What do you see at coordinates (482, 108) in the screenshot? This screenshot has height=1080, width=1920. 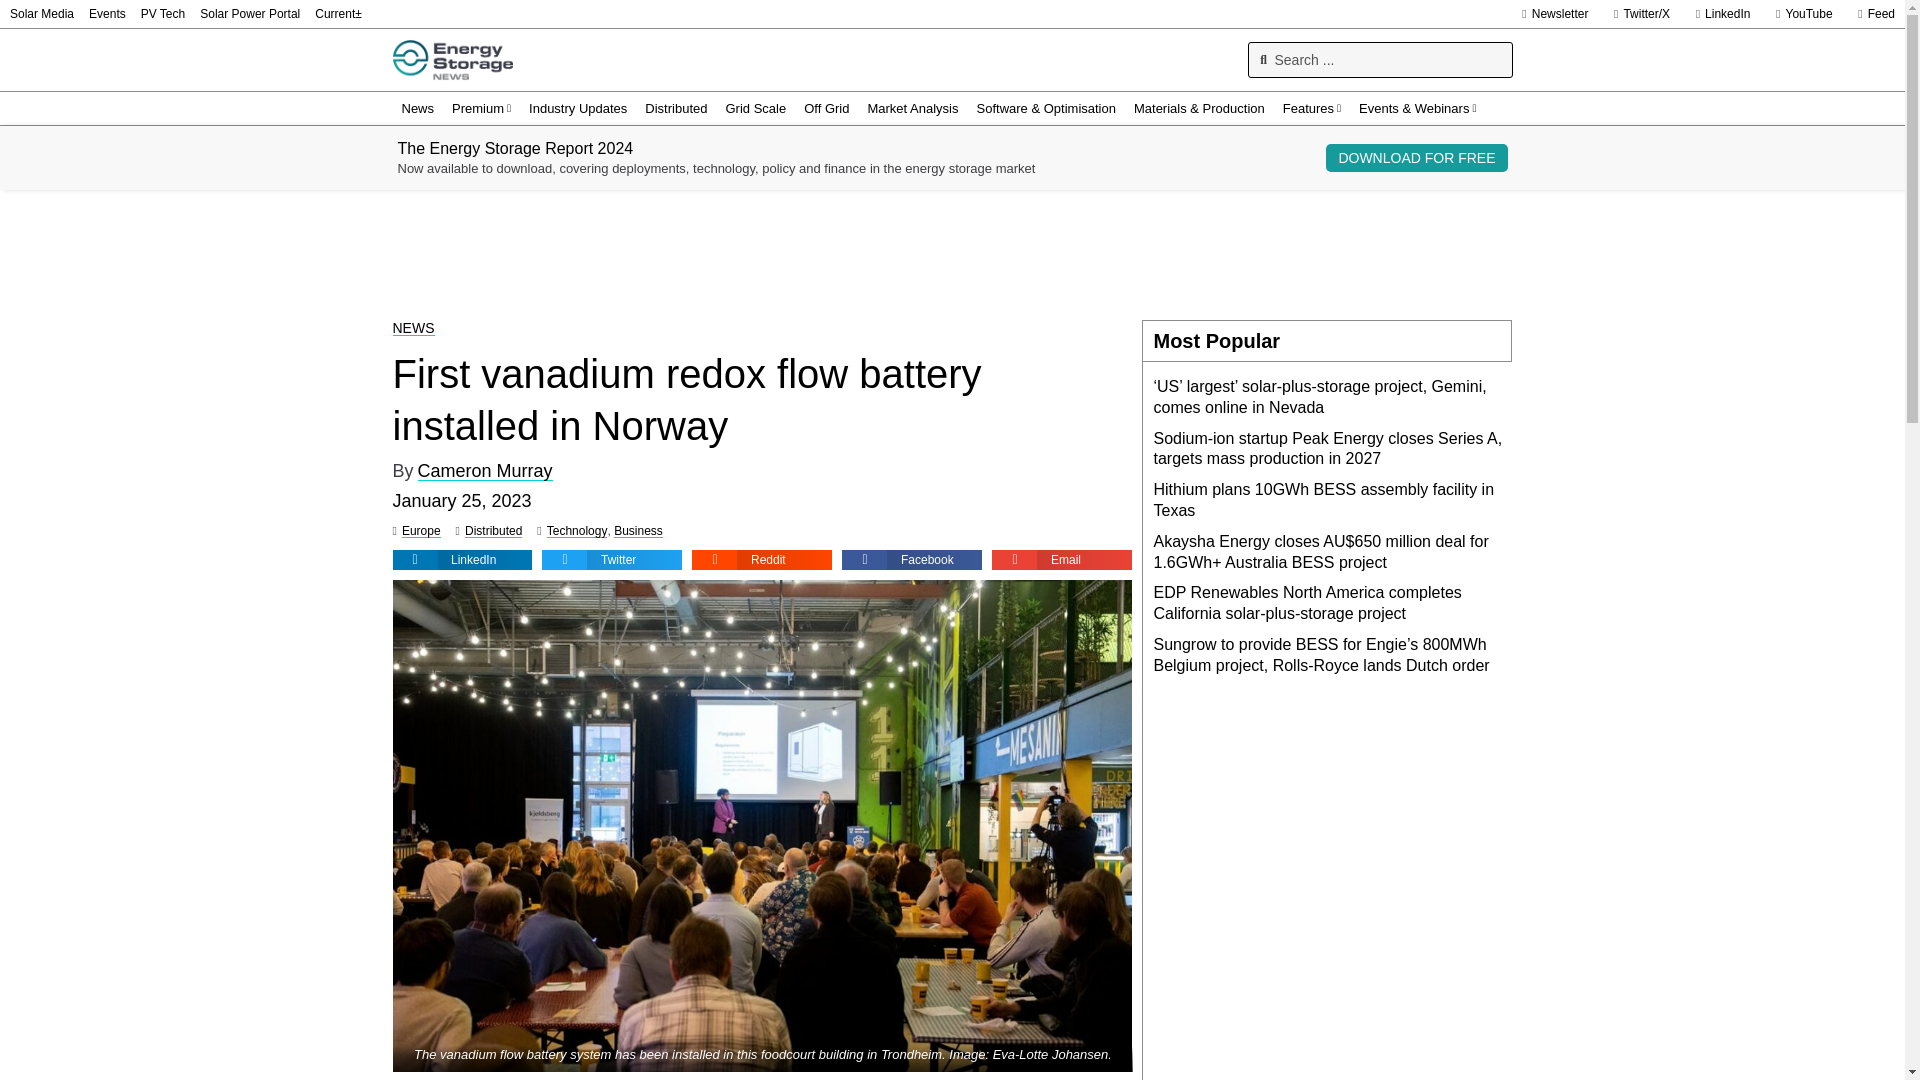 I see `Premium` at bounding box center [482, 108].